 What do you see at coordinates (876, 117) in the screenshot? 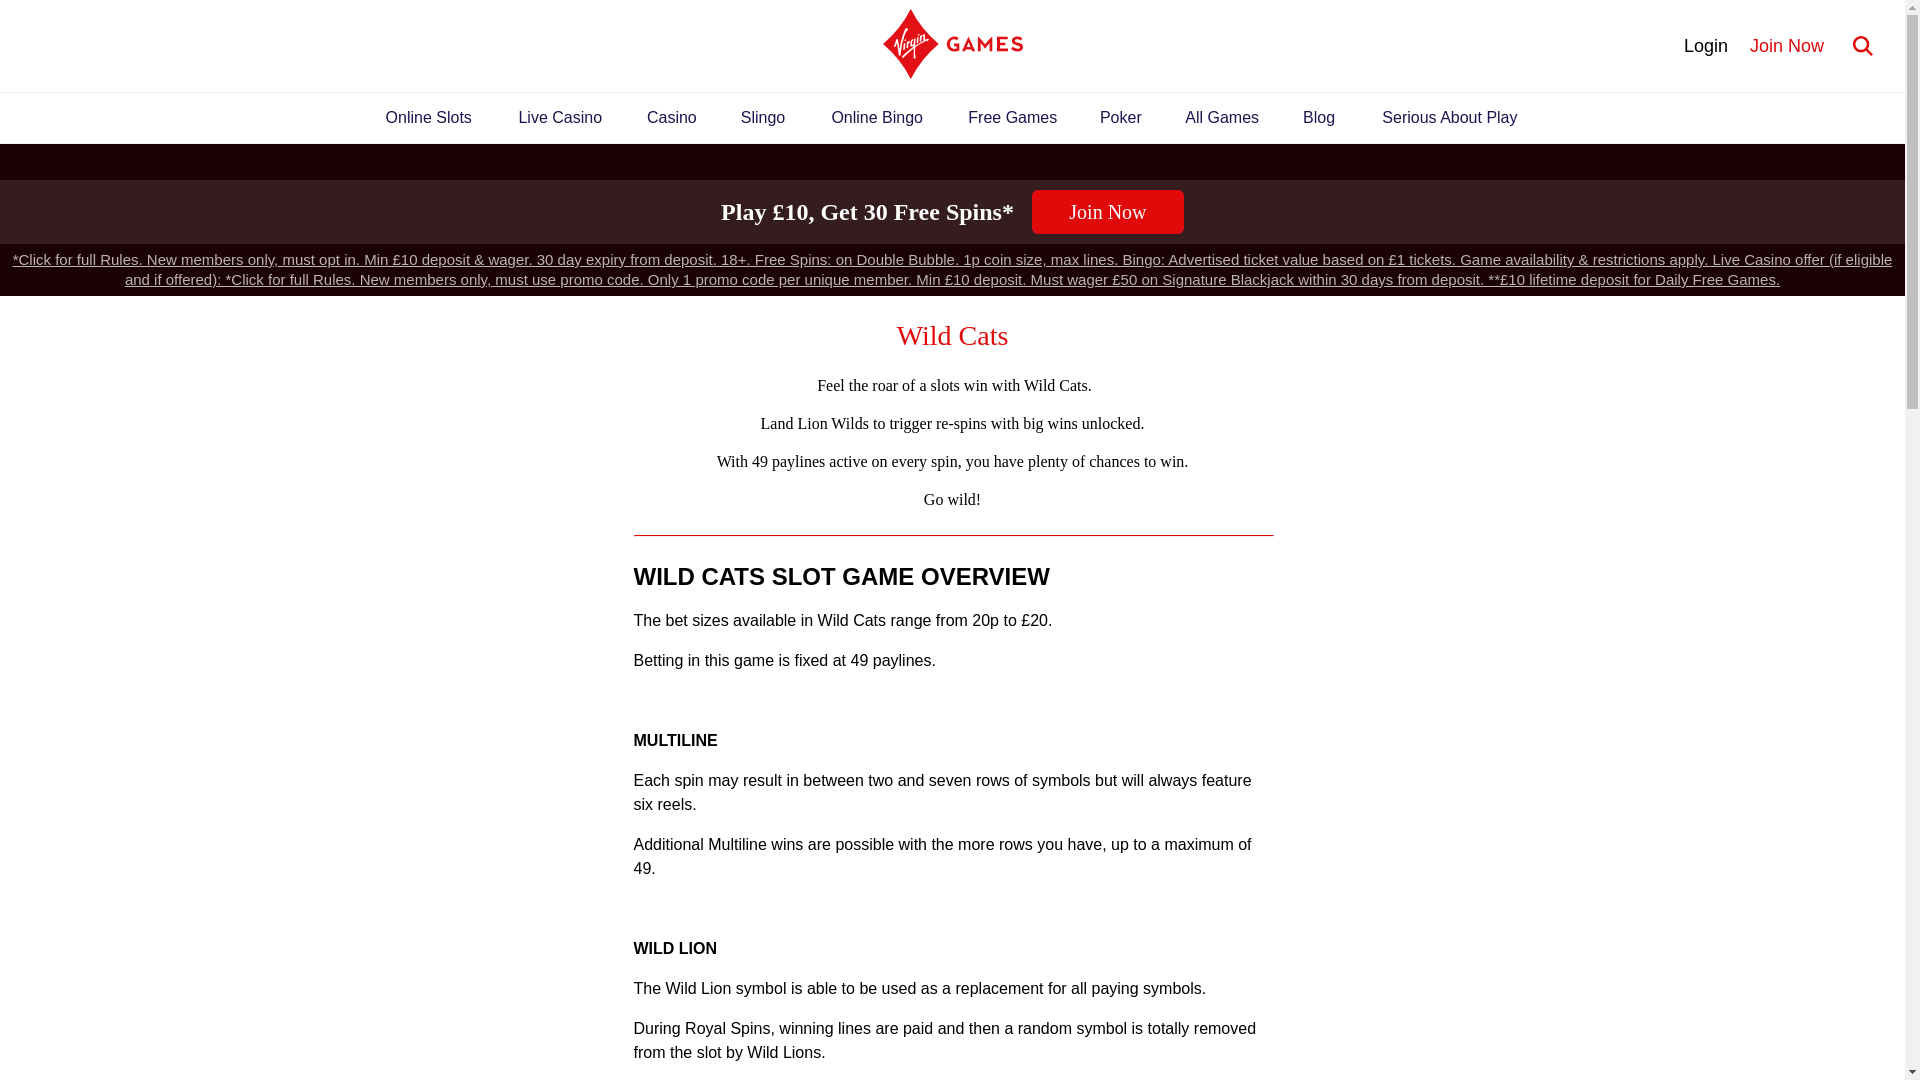
I see `Online Bingo` at bounding box center [876, 117].